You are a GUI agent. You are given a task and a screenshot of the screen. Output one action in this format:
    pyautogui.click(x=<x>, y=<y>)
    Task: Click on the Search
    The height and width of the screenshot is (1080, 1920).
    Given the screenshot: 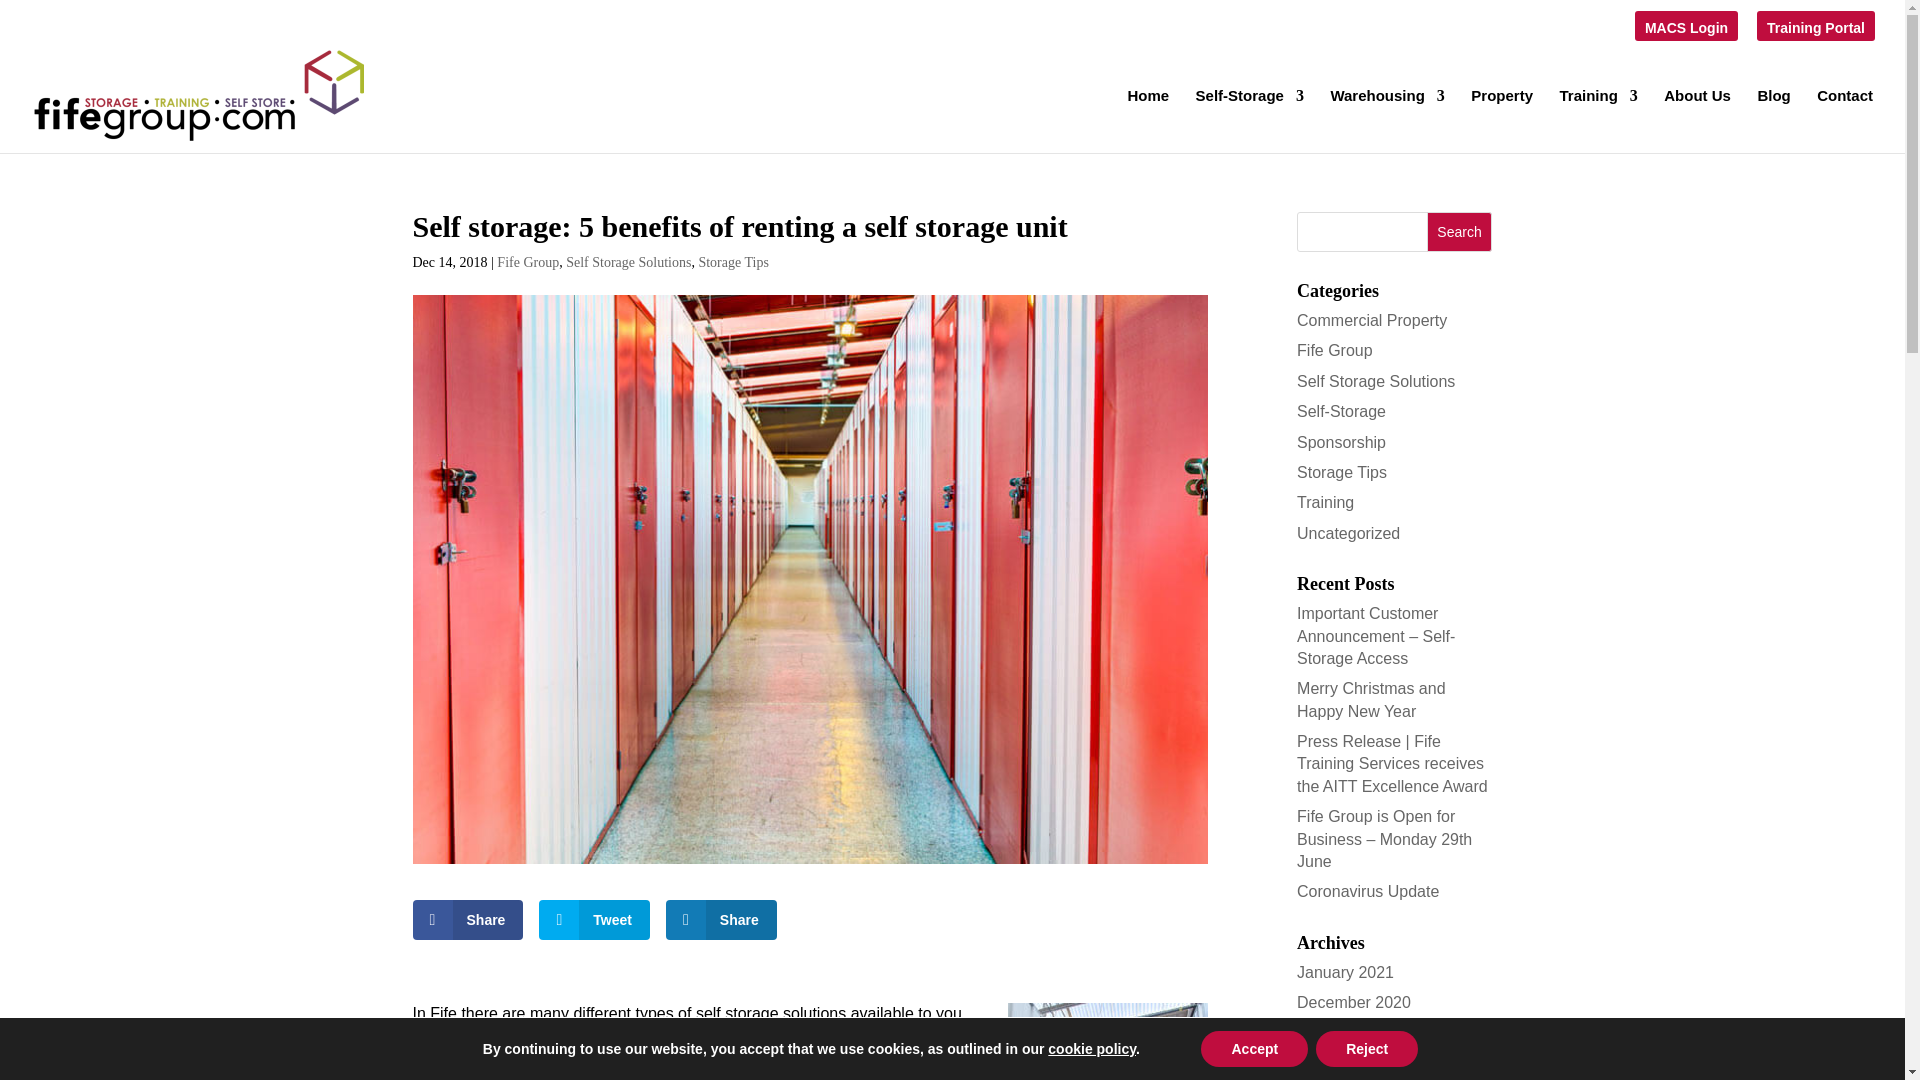 What is the action you would take?
    pyautogui.click(x=1460, y=231)
    